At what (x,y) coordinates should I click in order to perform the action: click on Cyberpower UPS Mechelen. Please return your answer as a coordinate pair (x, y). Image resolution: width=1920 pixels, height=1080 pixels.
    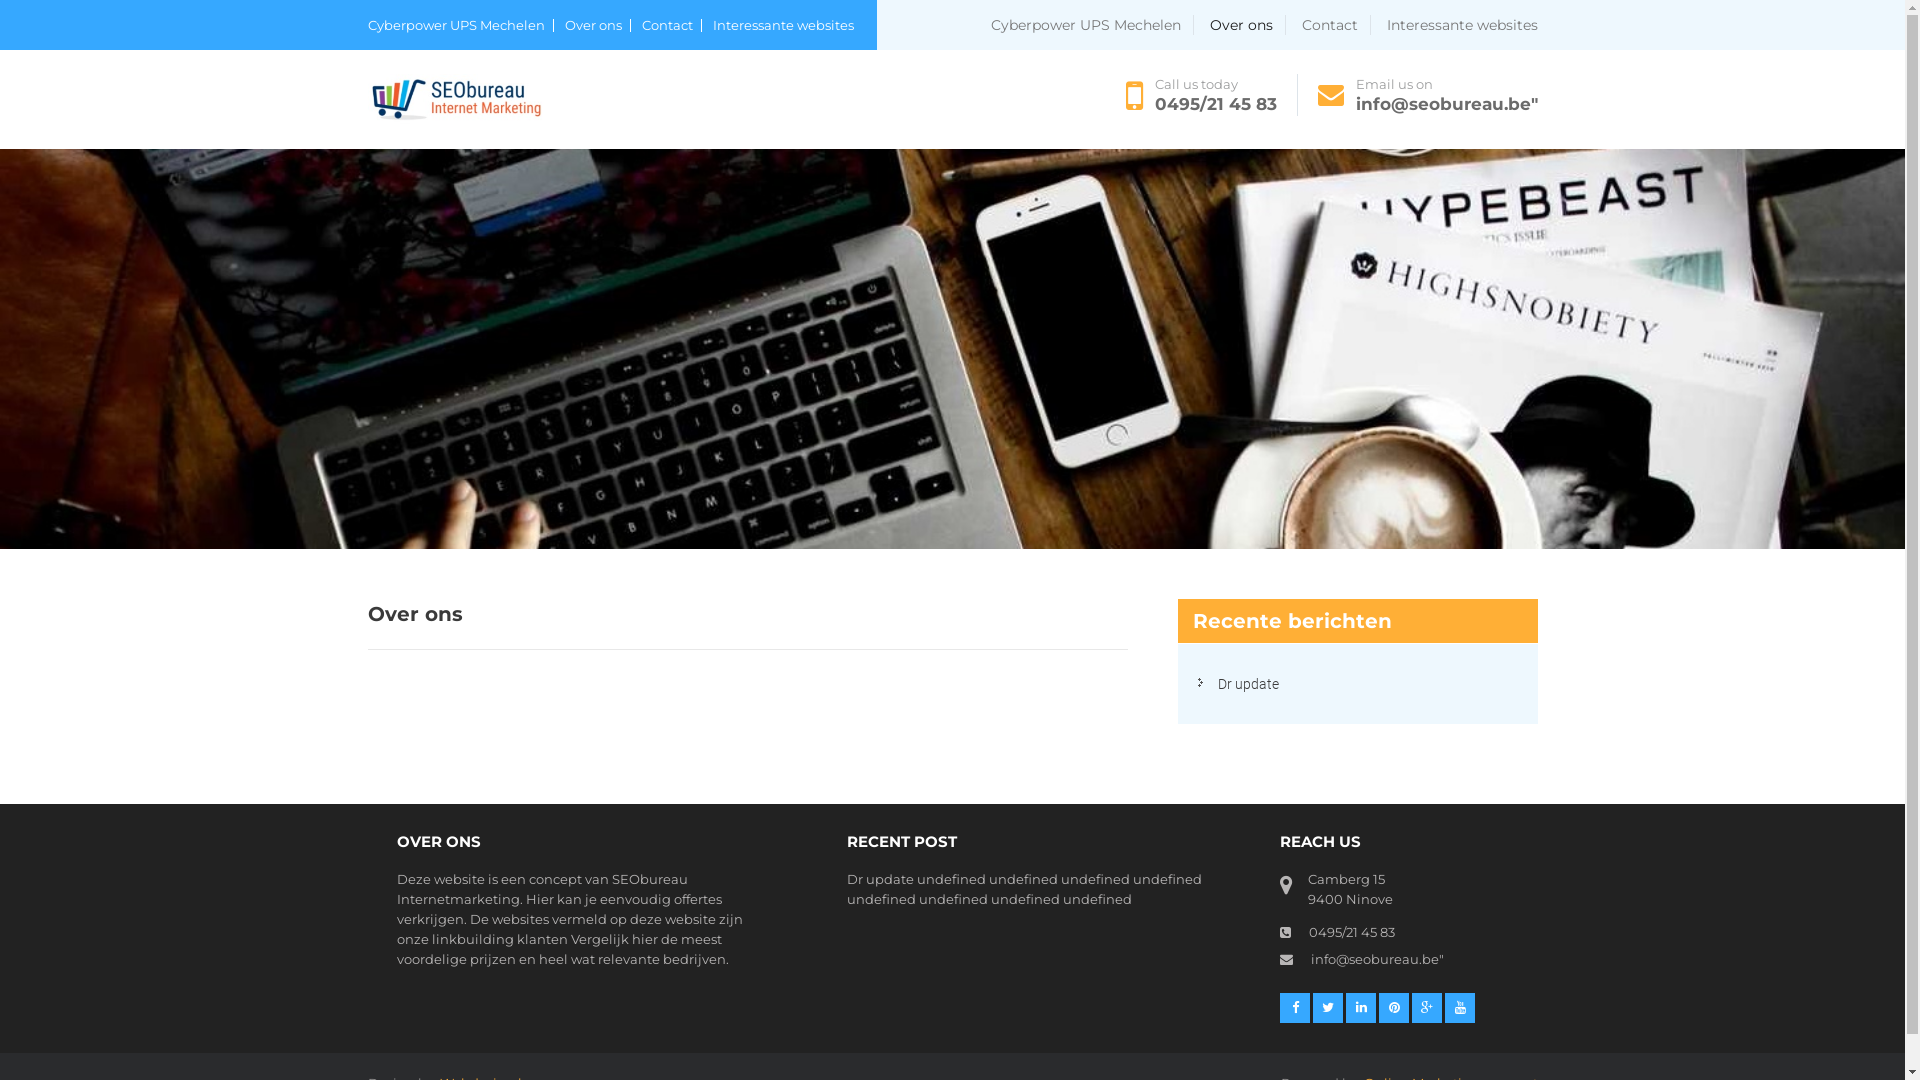
    Looking at the image, I should click on (1092, 25).